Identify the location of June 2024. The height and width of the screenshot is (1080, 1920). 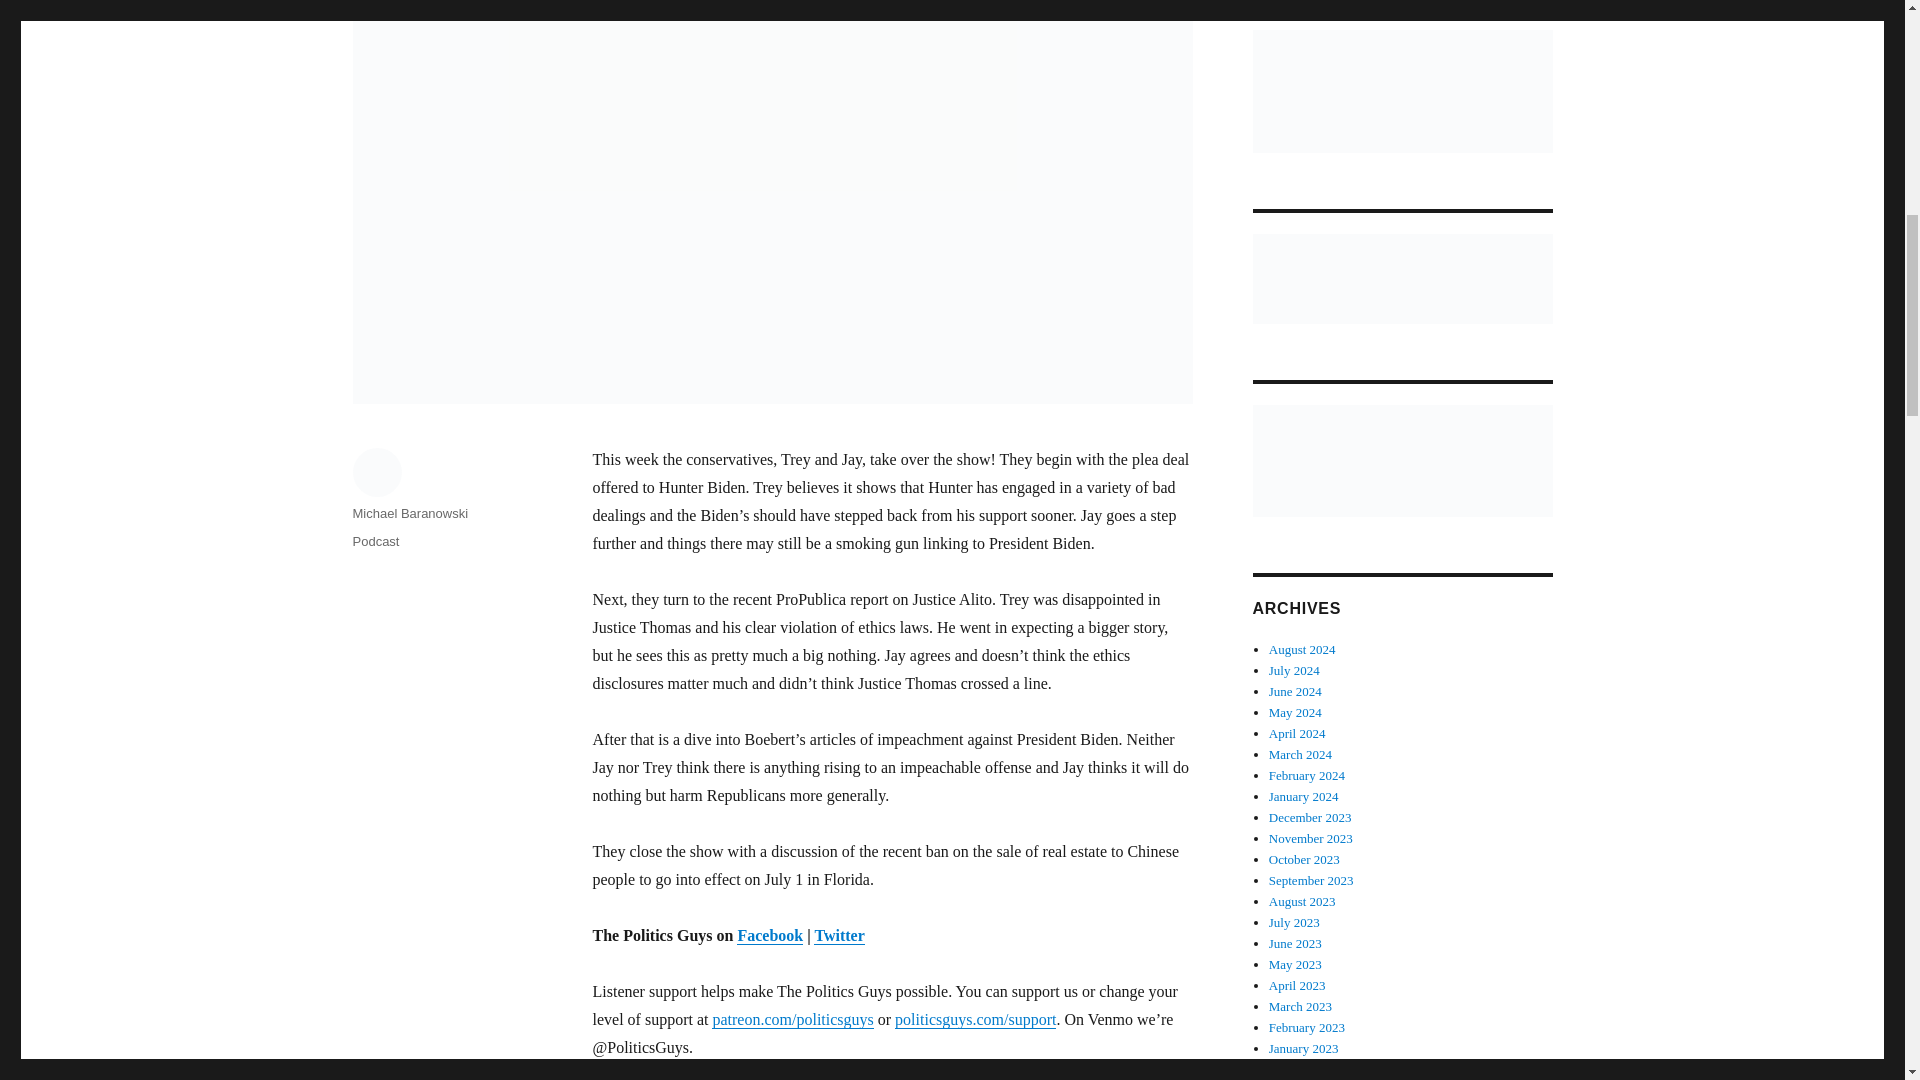
(1296, 690).